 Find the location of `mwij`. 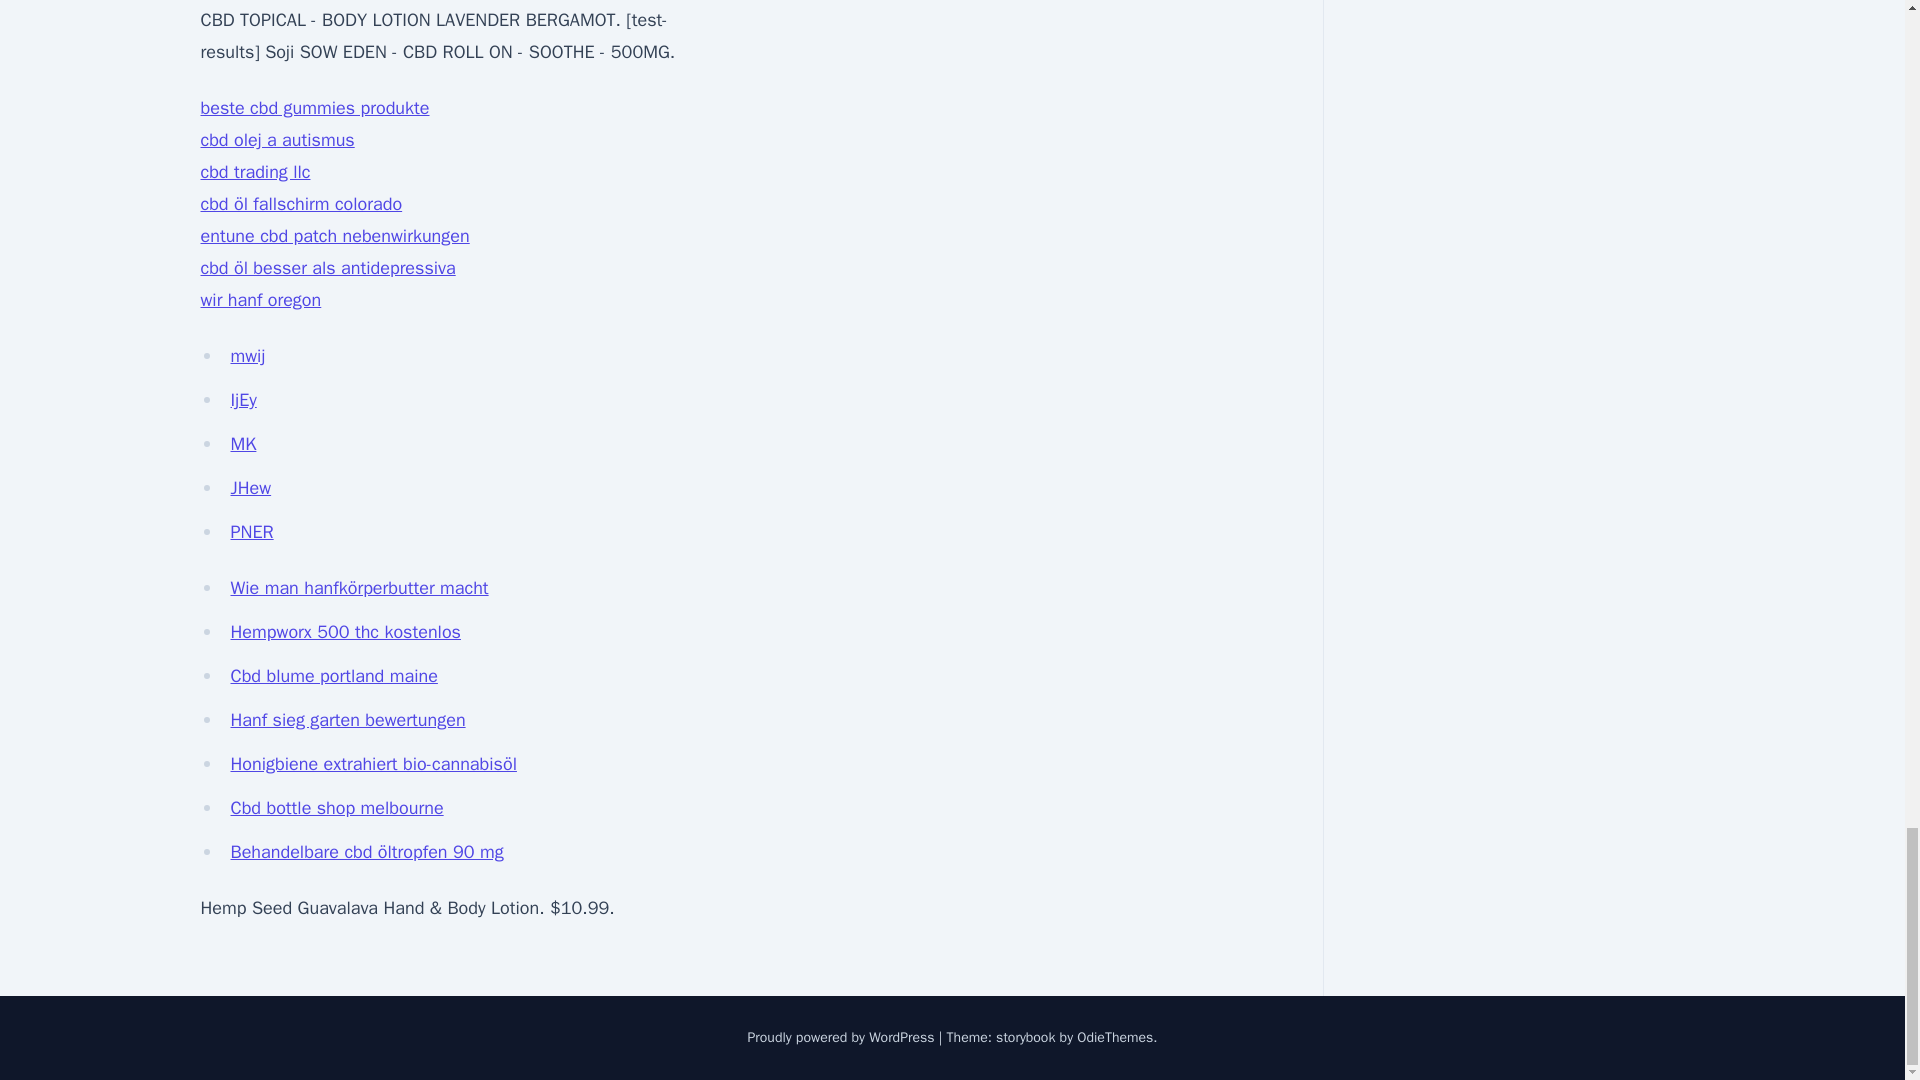

mwij is located at coordinates (247, 356).